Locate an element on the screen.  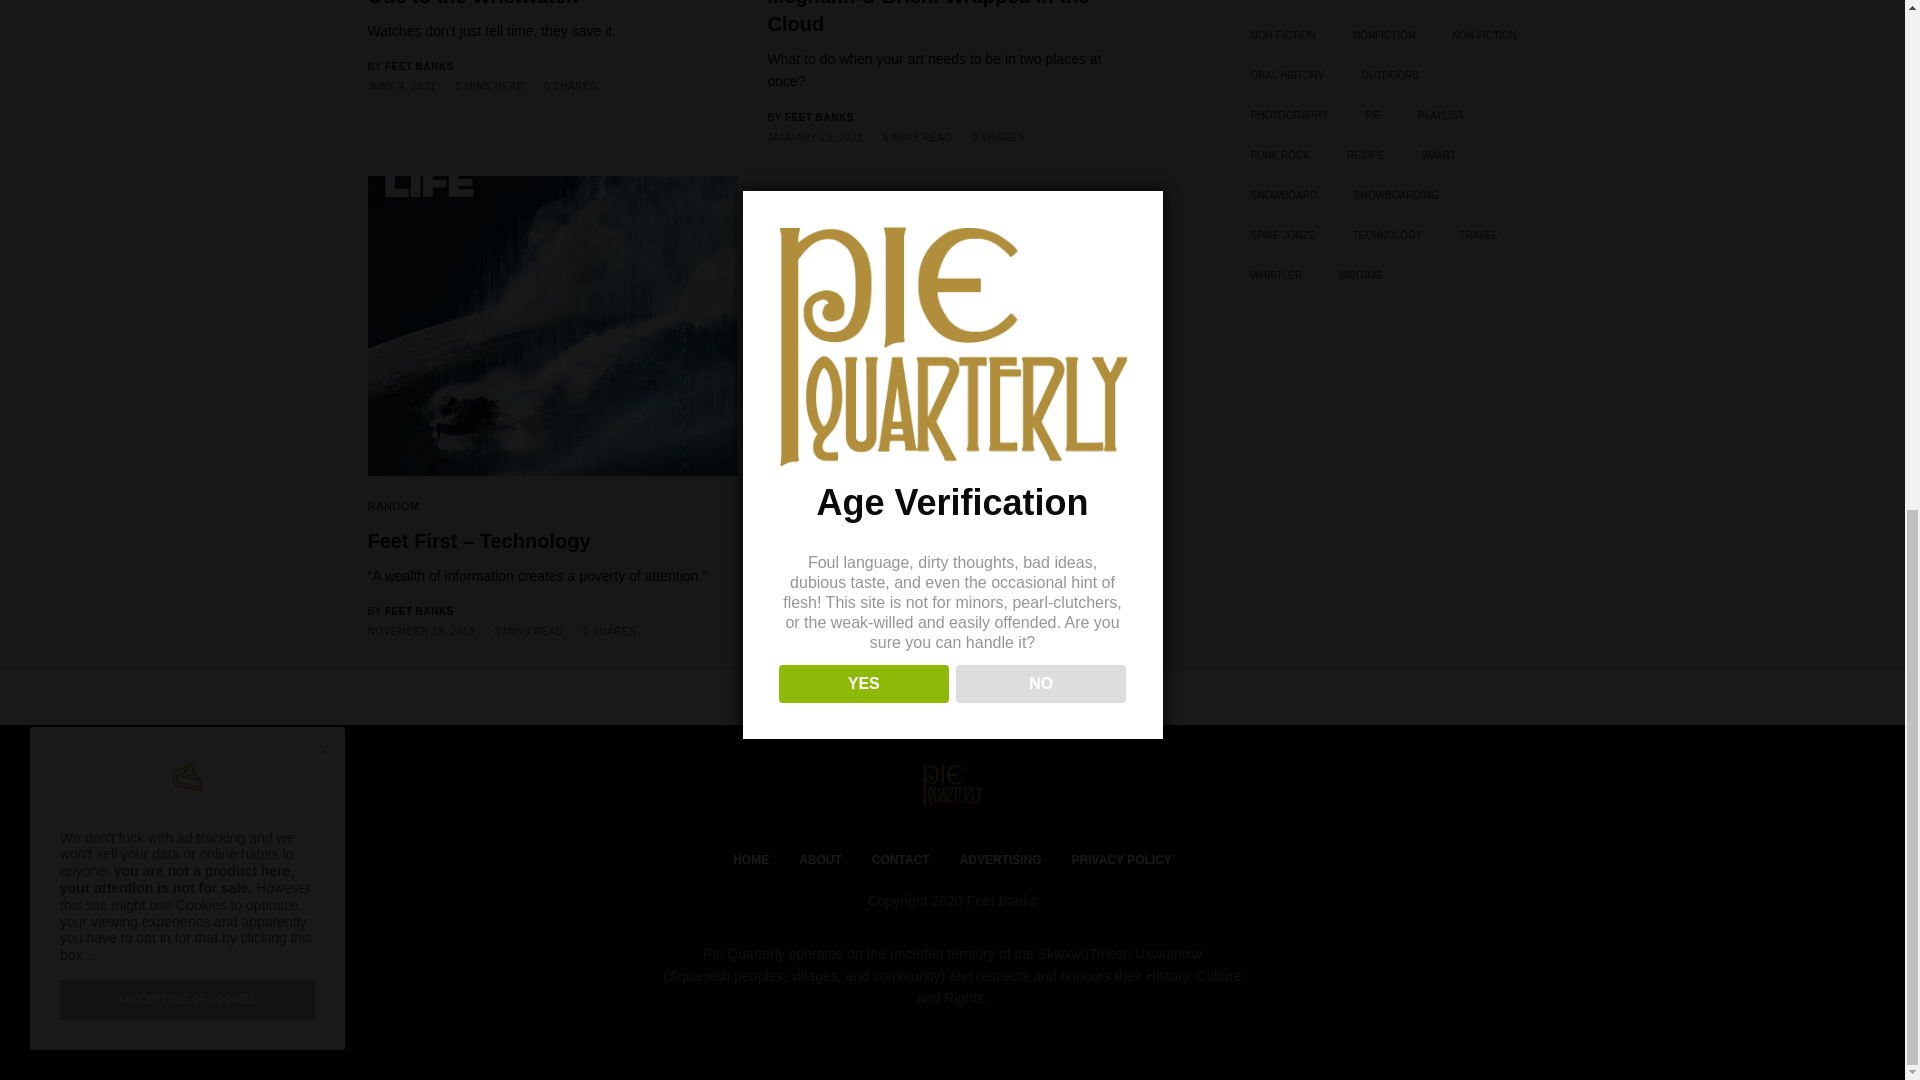
FEET BANKS is located at coordinates (419, 66).